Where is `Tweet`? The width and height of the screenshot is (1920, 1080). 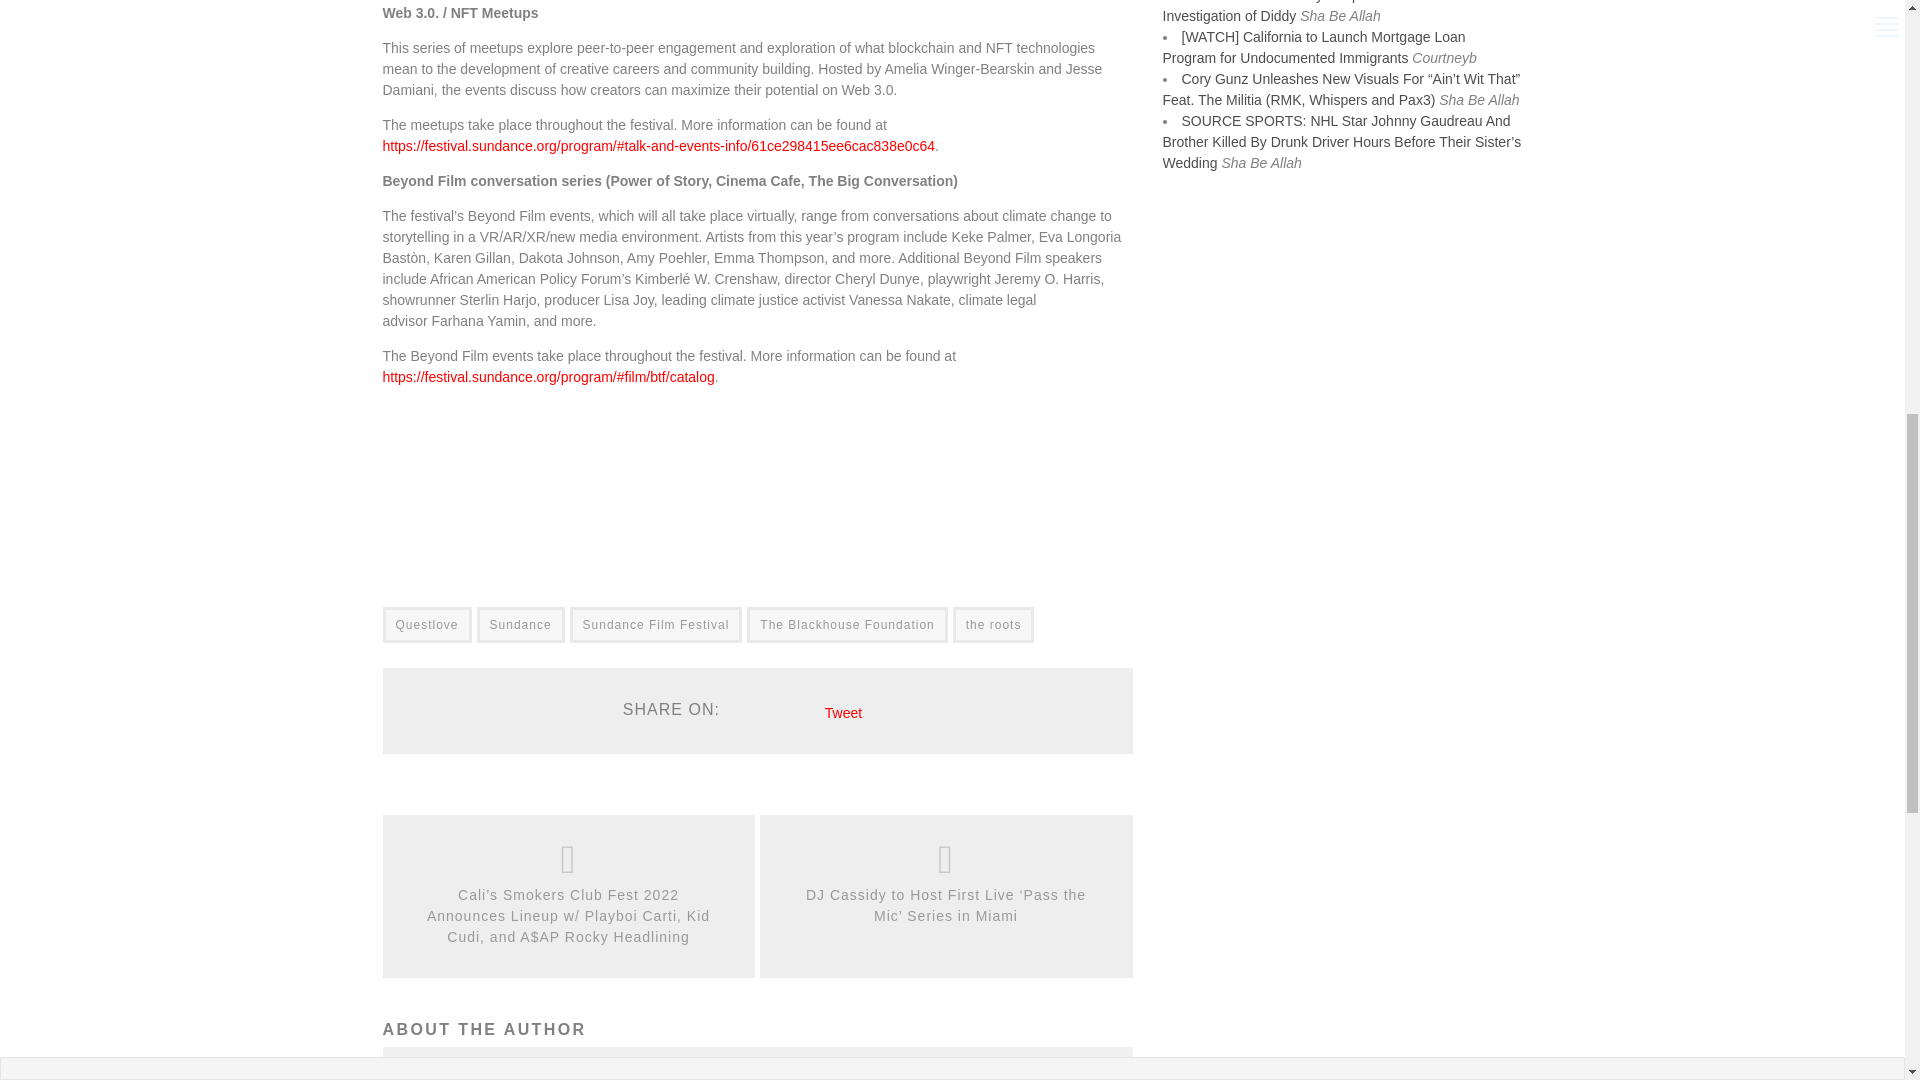
Tweet is located at coordinates (844, 713).